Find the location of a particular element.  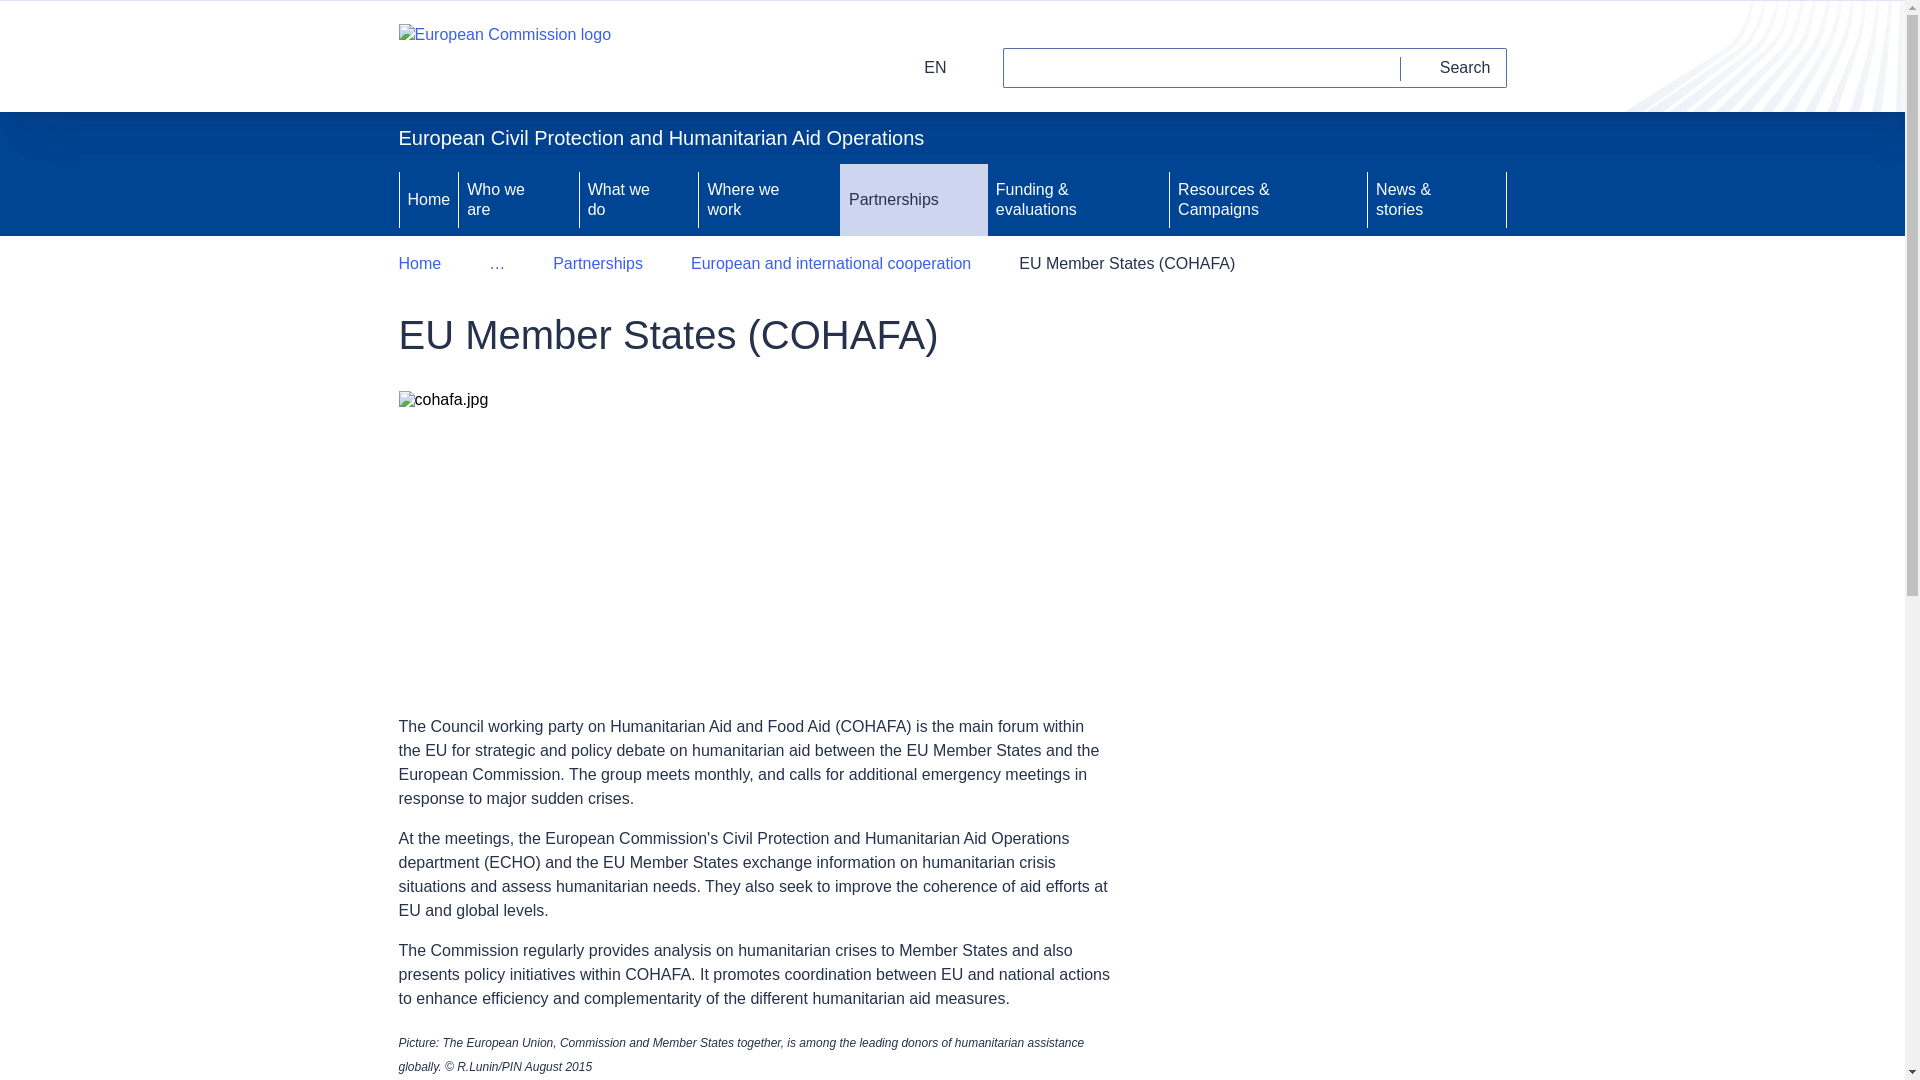

Who we are is located at coordinates (496, 200).